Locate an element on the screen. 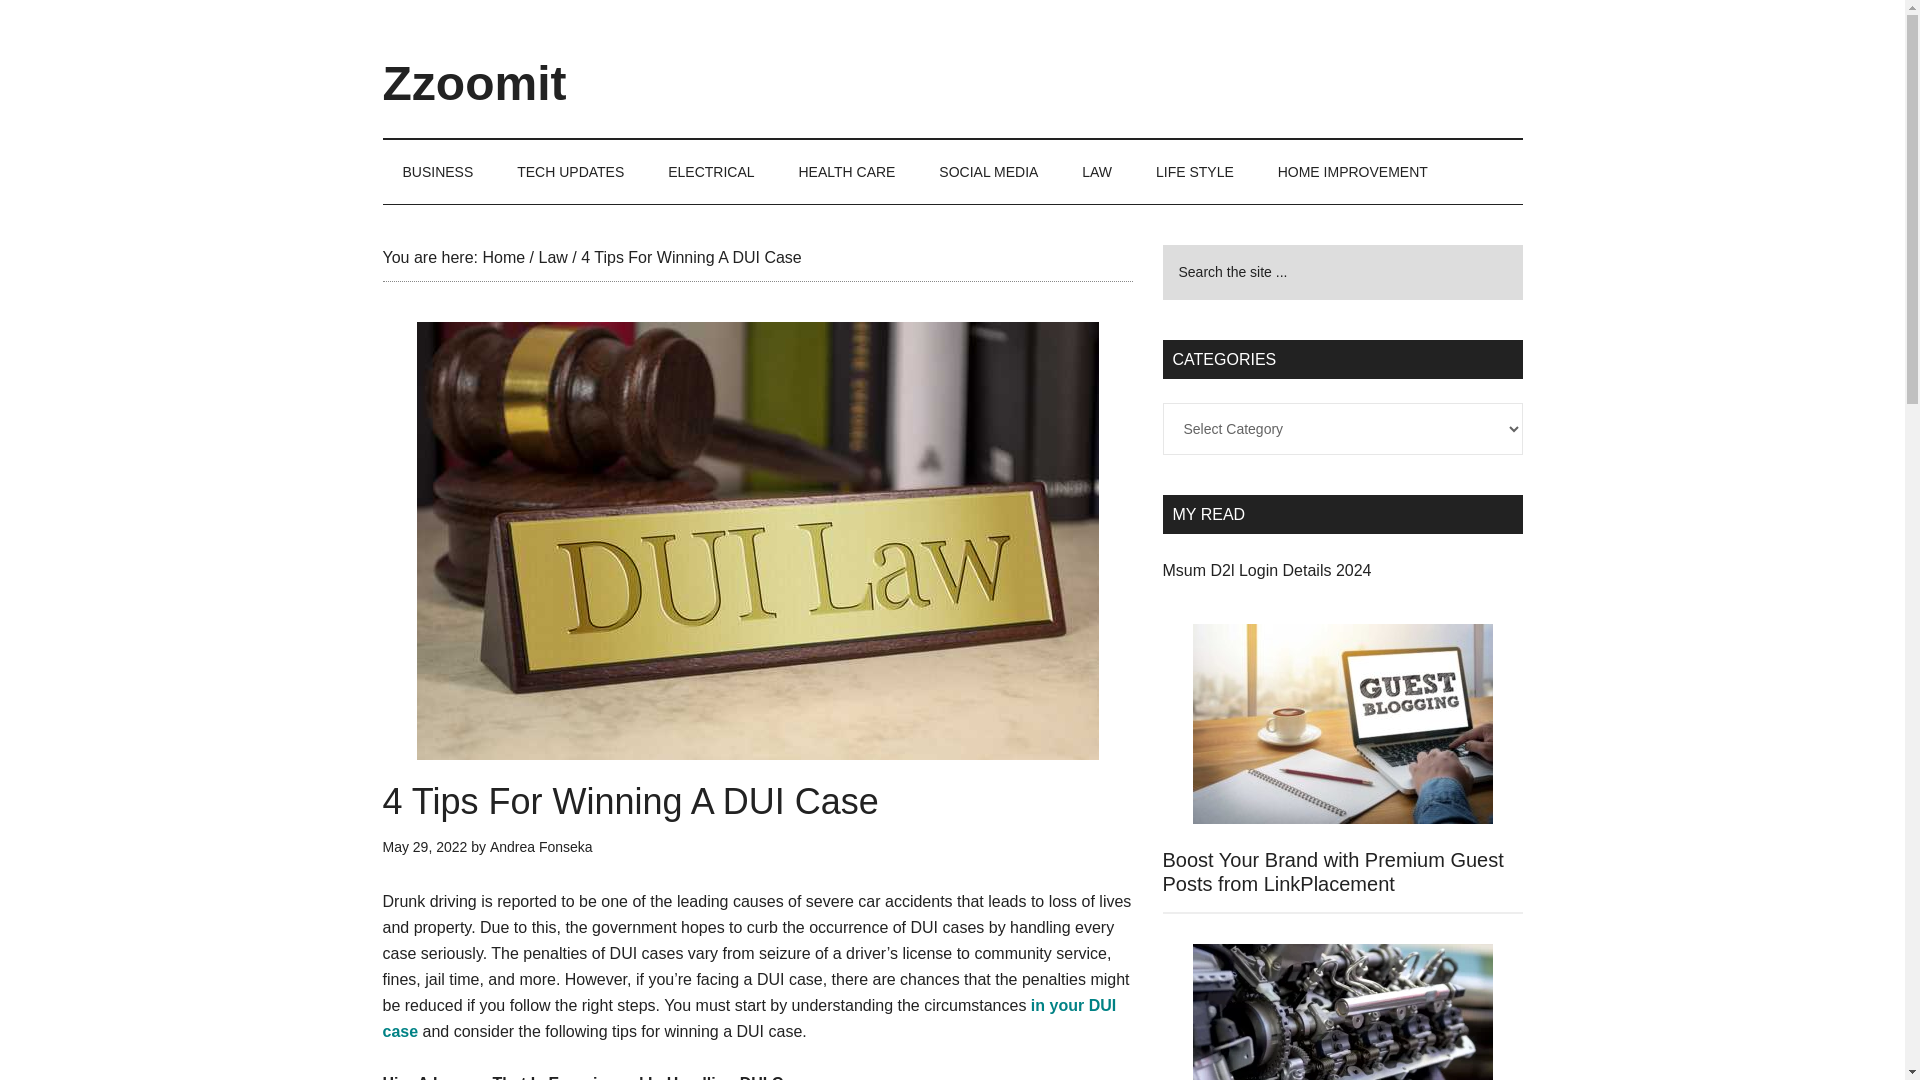 This screenshot has width=1920, height=1080. Zzoomit is located at coordinates (474, 84).